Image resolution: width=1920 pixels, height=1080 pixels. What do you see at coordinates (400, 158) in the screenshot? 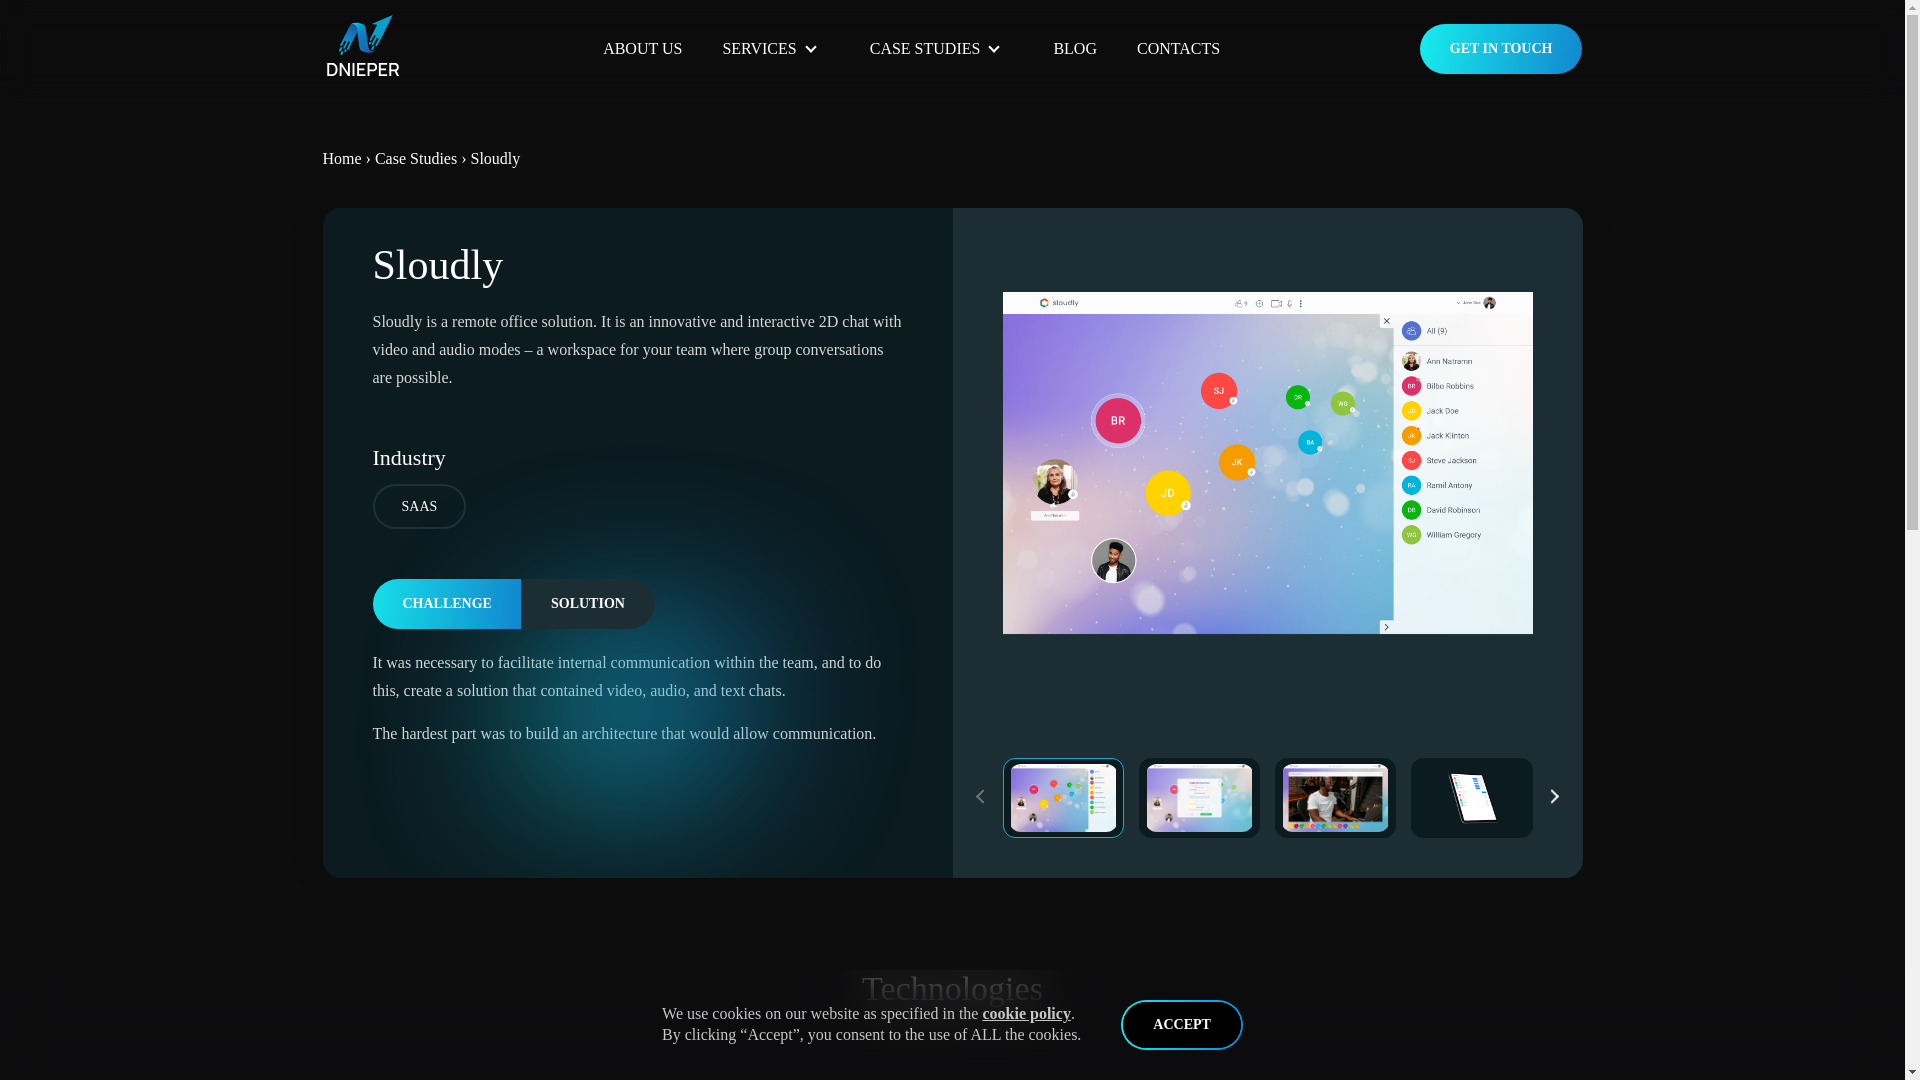
I see `Case Studies` at bounding box center [400, 158].